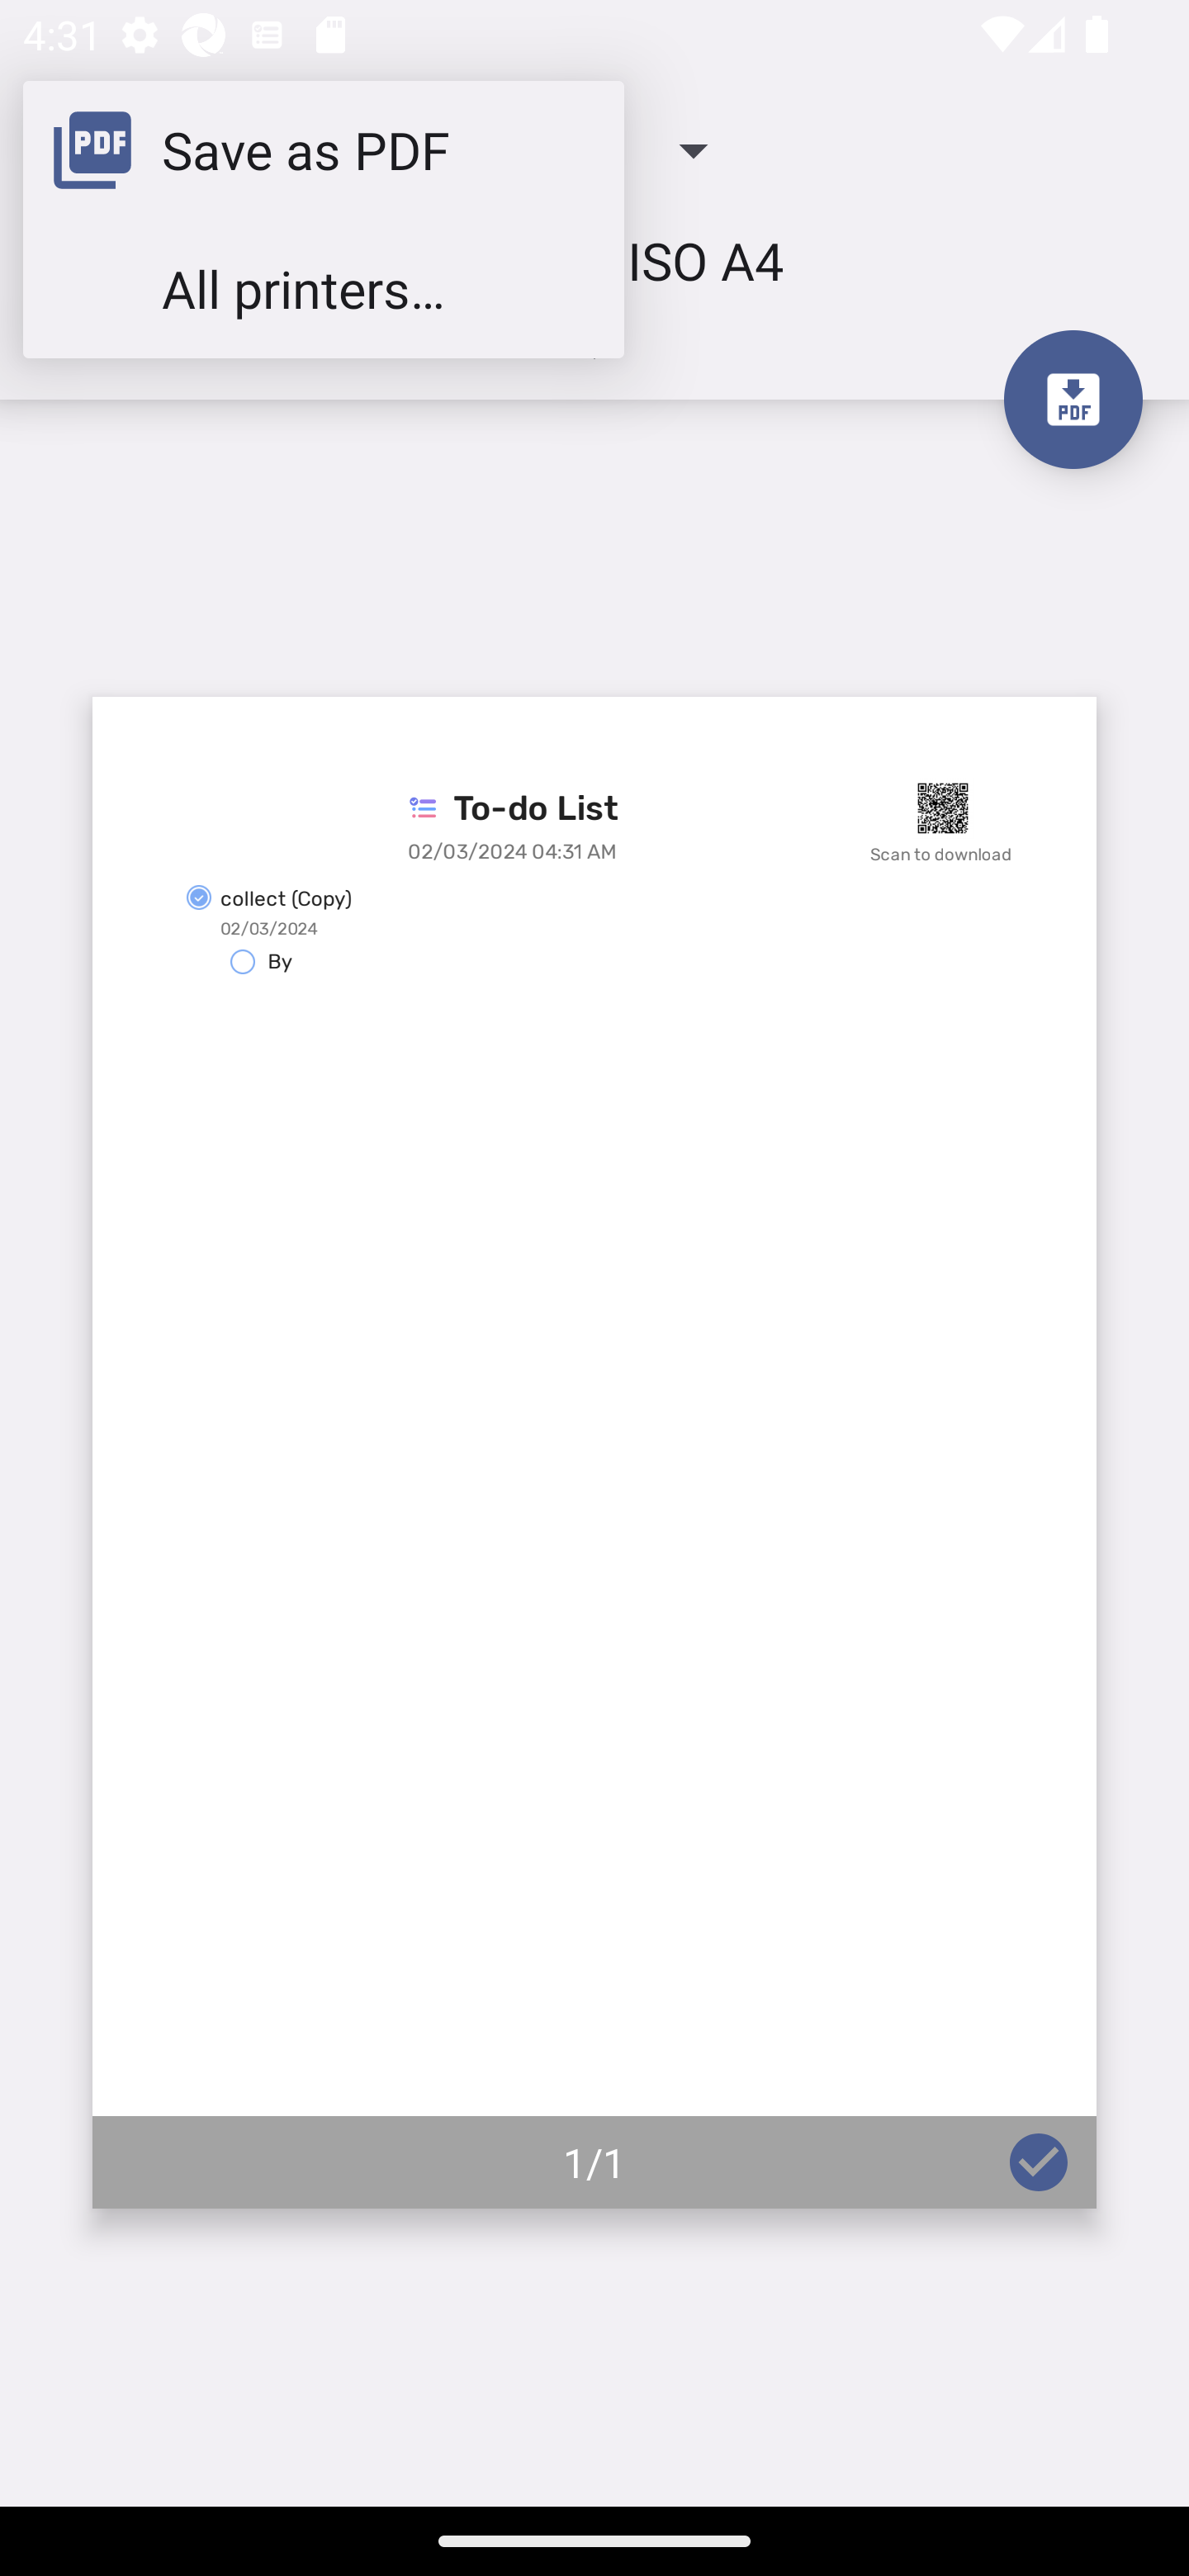 The width and height of the screenshot is (1189, 2576). Describe the element at coordinates (324, 149) in the screenshot. I see `Save as PDF` at that location.